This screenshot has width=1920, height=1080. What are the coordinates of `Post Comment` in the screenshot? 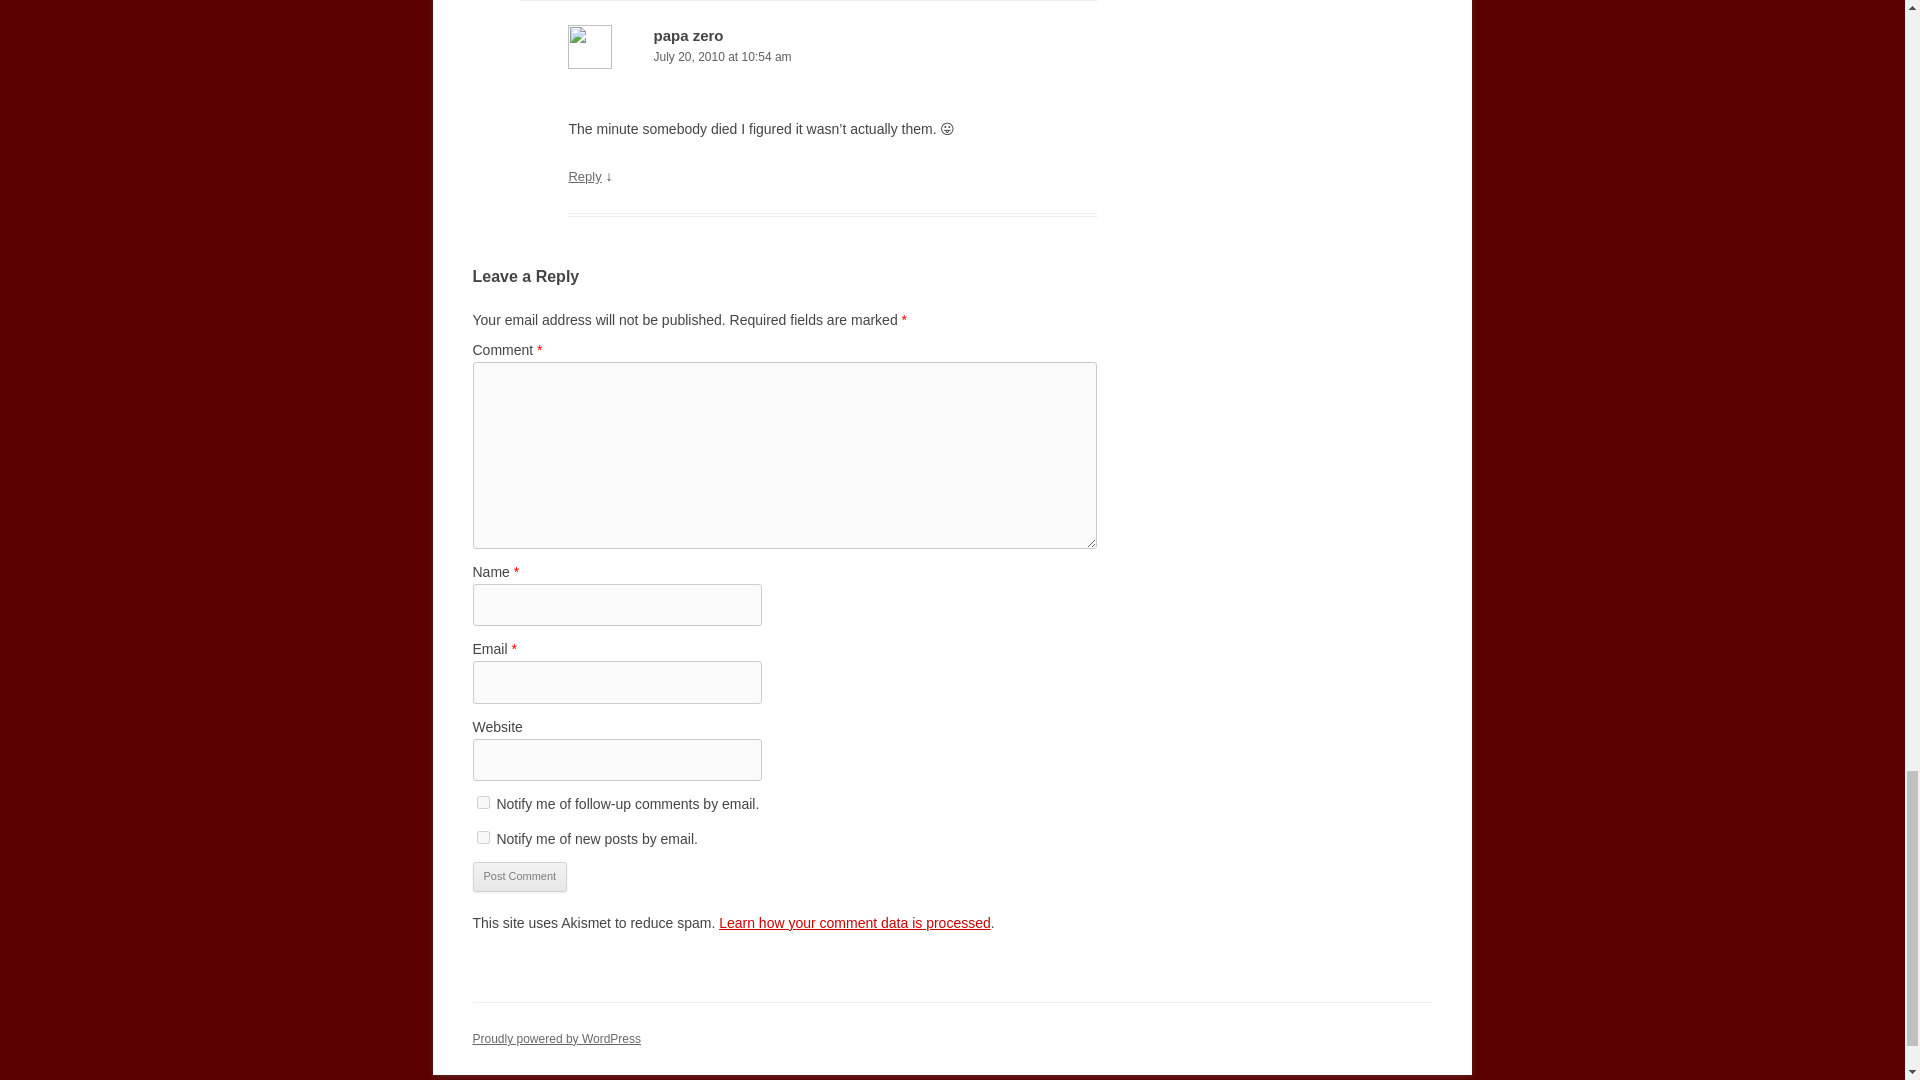 It's located at (519, 876).